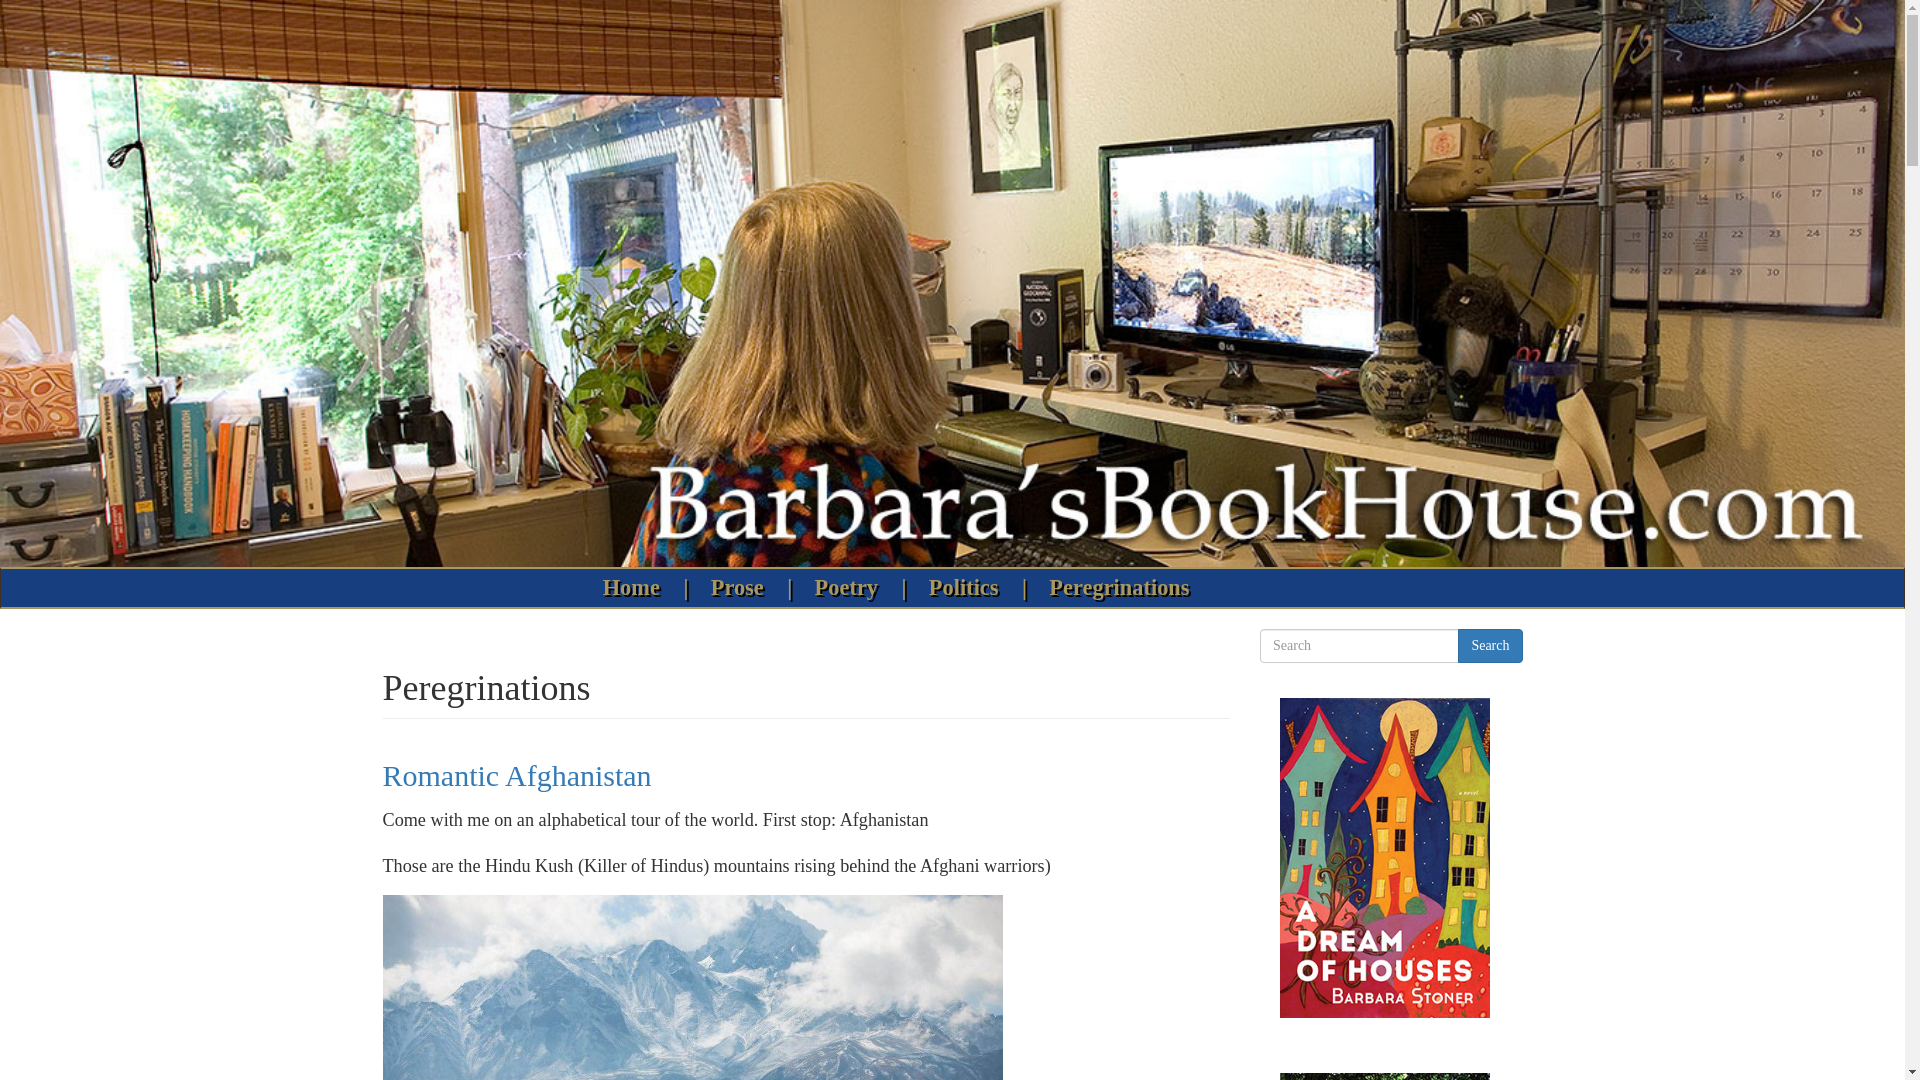 The height and width of the screenshot is (1080, 1920). What do you see at coordinates (635, 588) in the screenshot?
I see `Home` at bounding box center [635, 588].